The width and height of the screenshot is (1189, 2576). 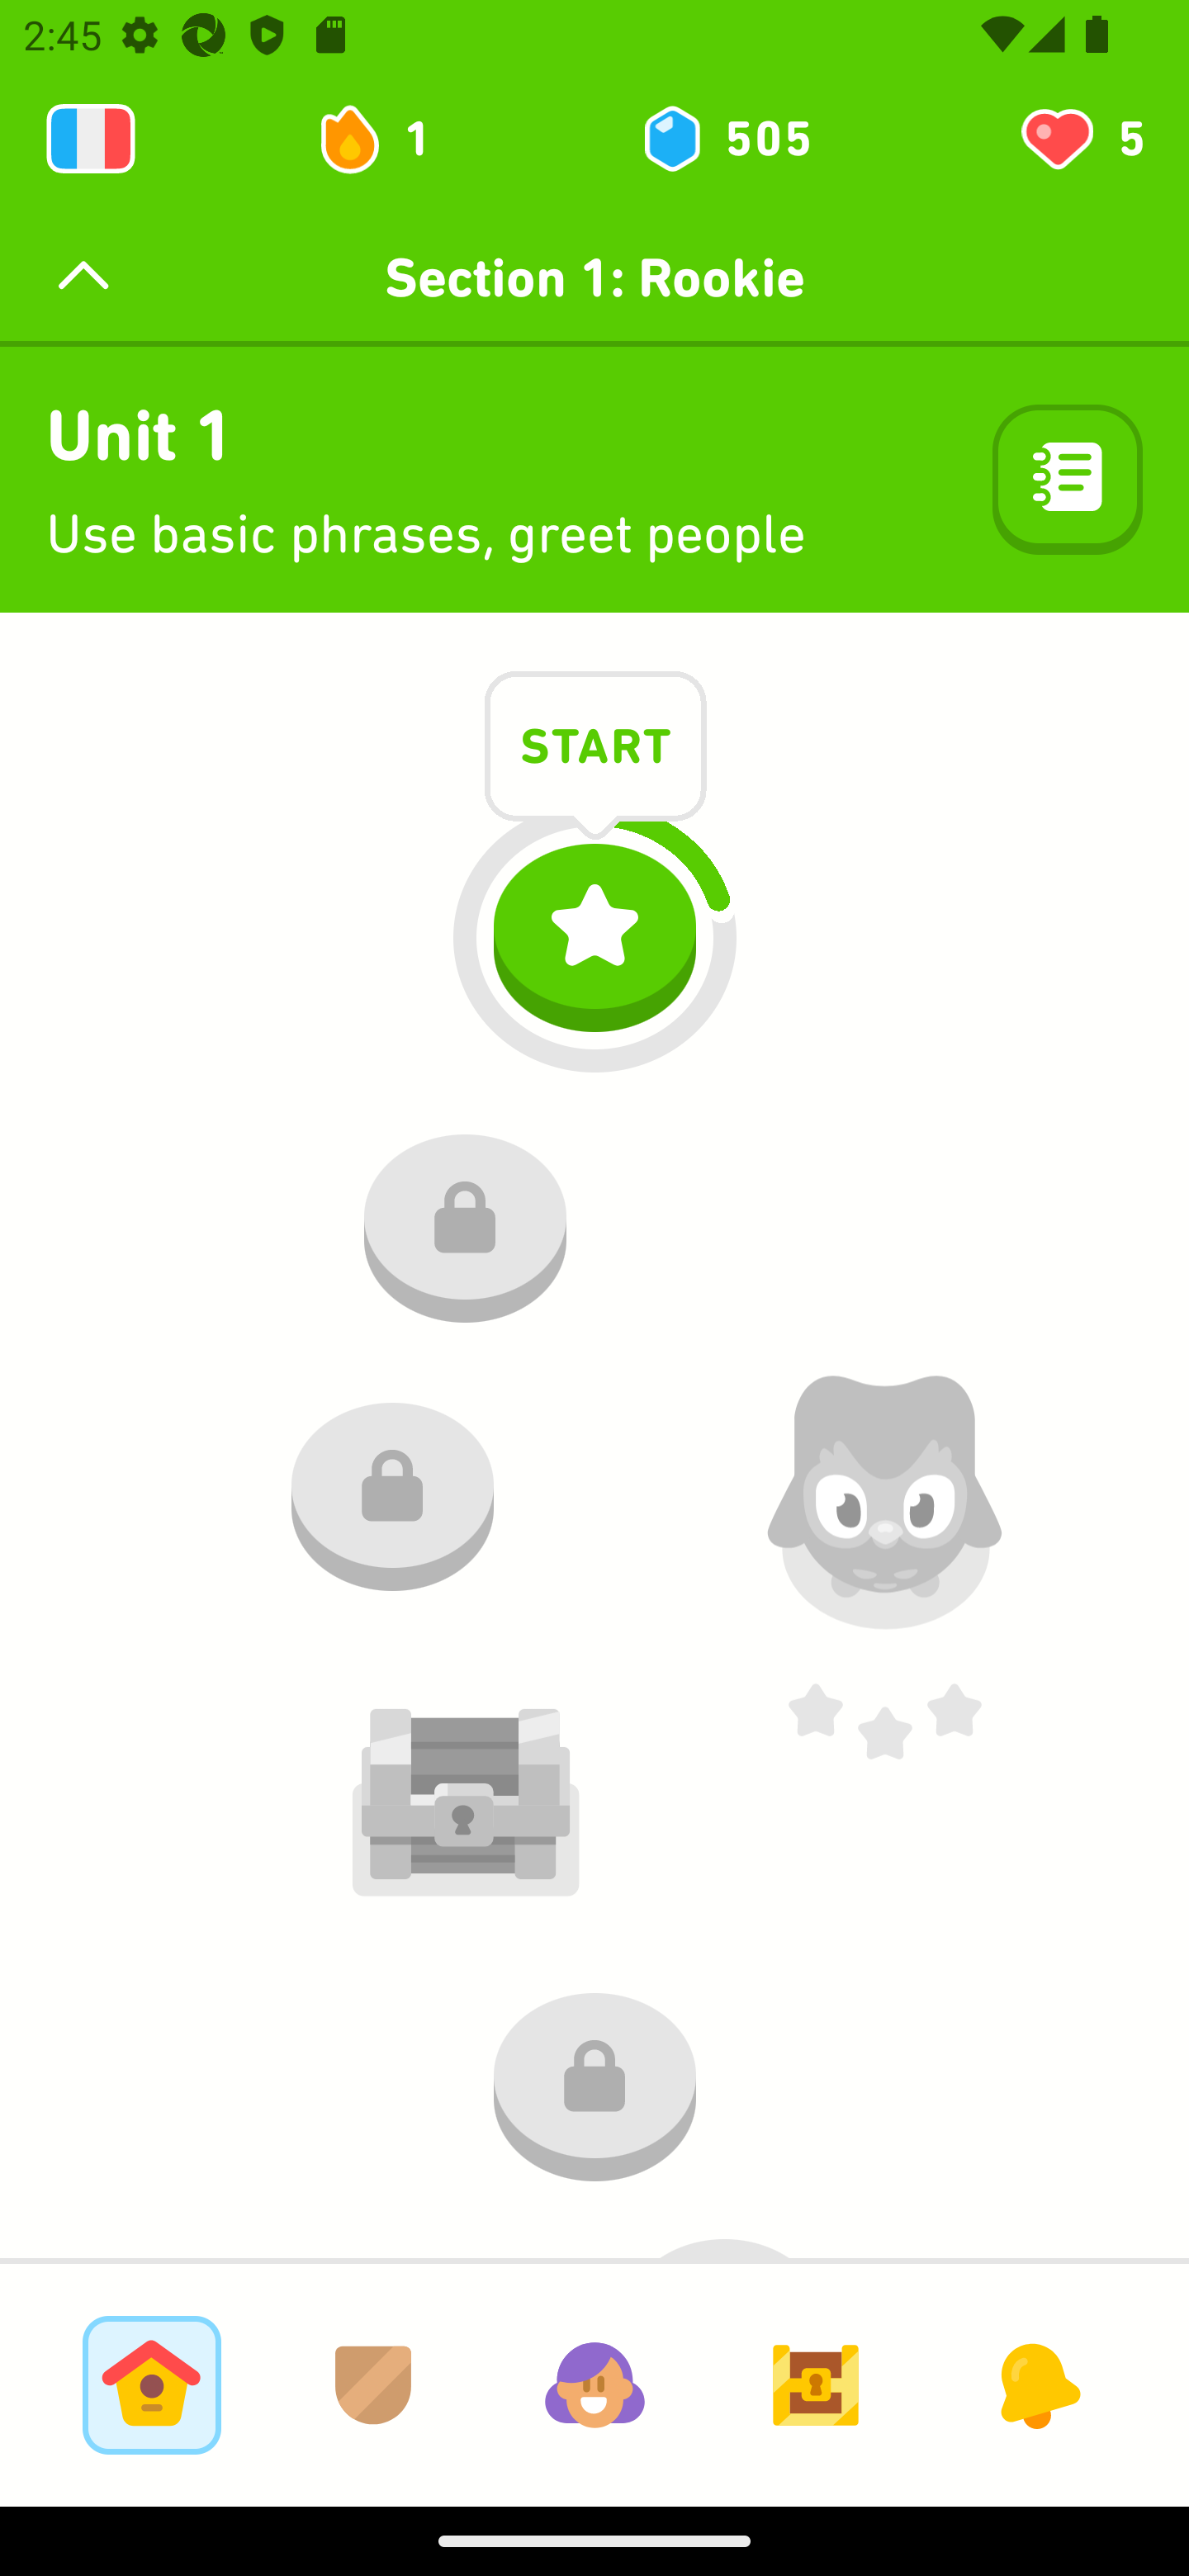 I want to click on Profile Tab, so click(x=594, y=2384).